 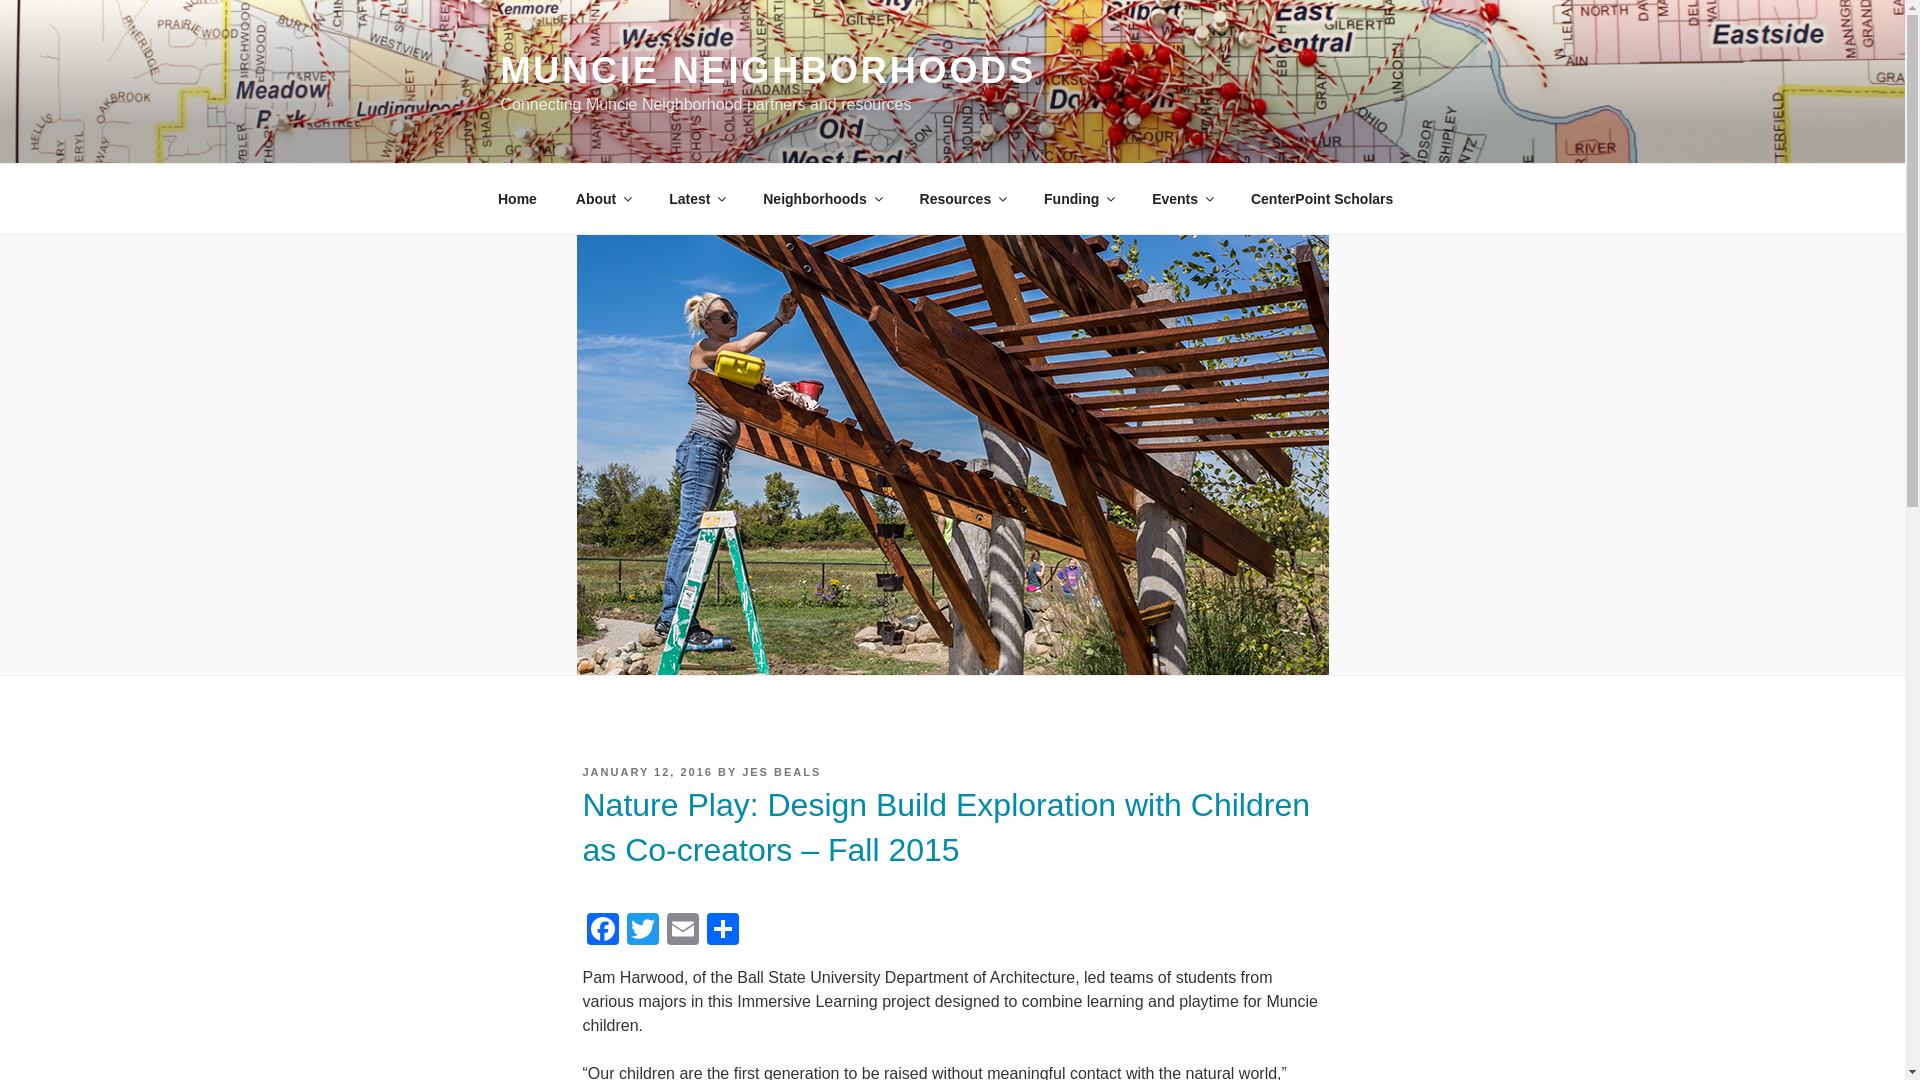 What do you see at coordinates (962, 198) in the screenshot?
I see `Resources` at bounding box center [962, 198].